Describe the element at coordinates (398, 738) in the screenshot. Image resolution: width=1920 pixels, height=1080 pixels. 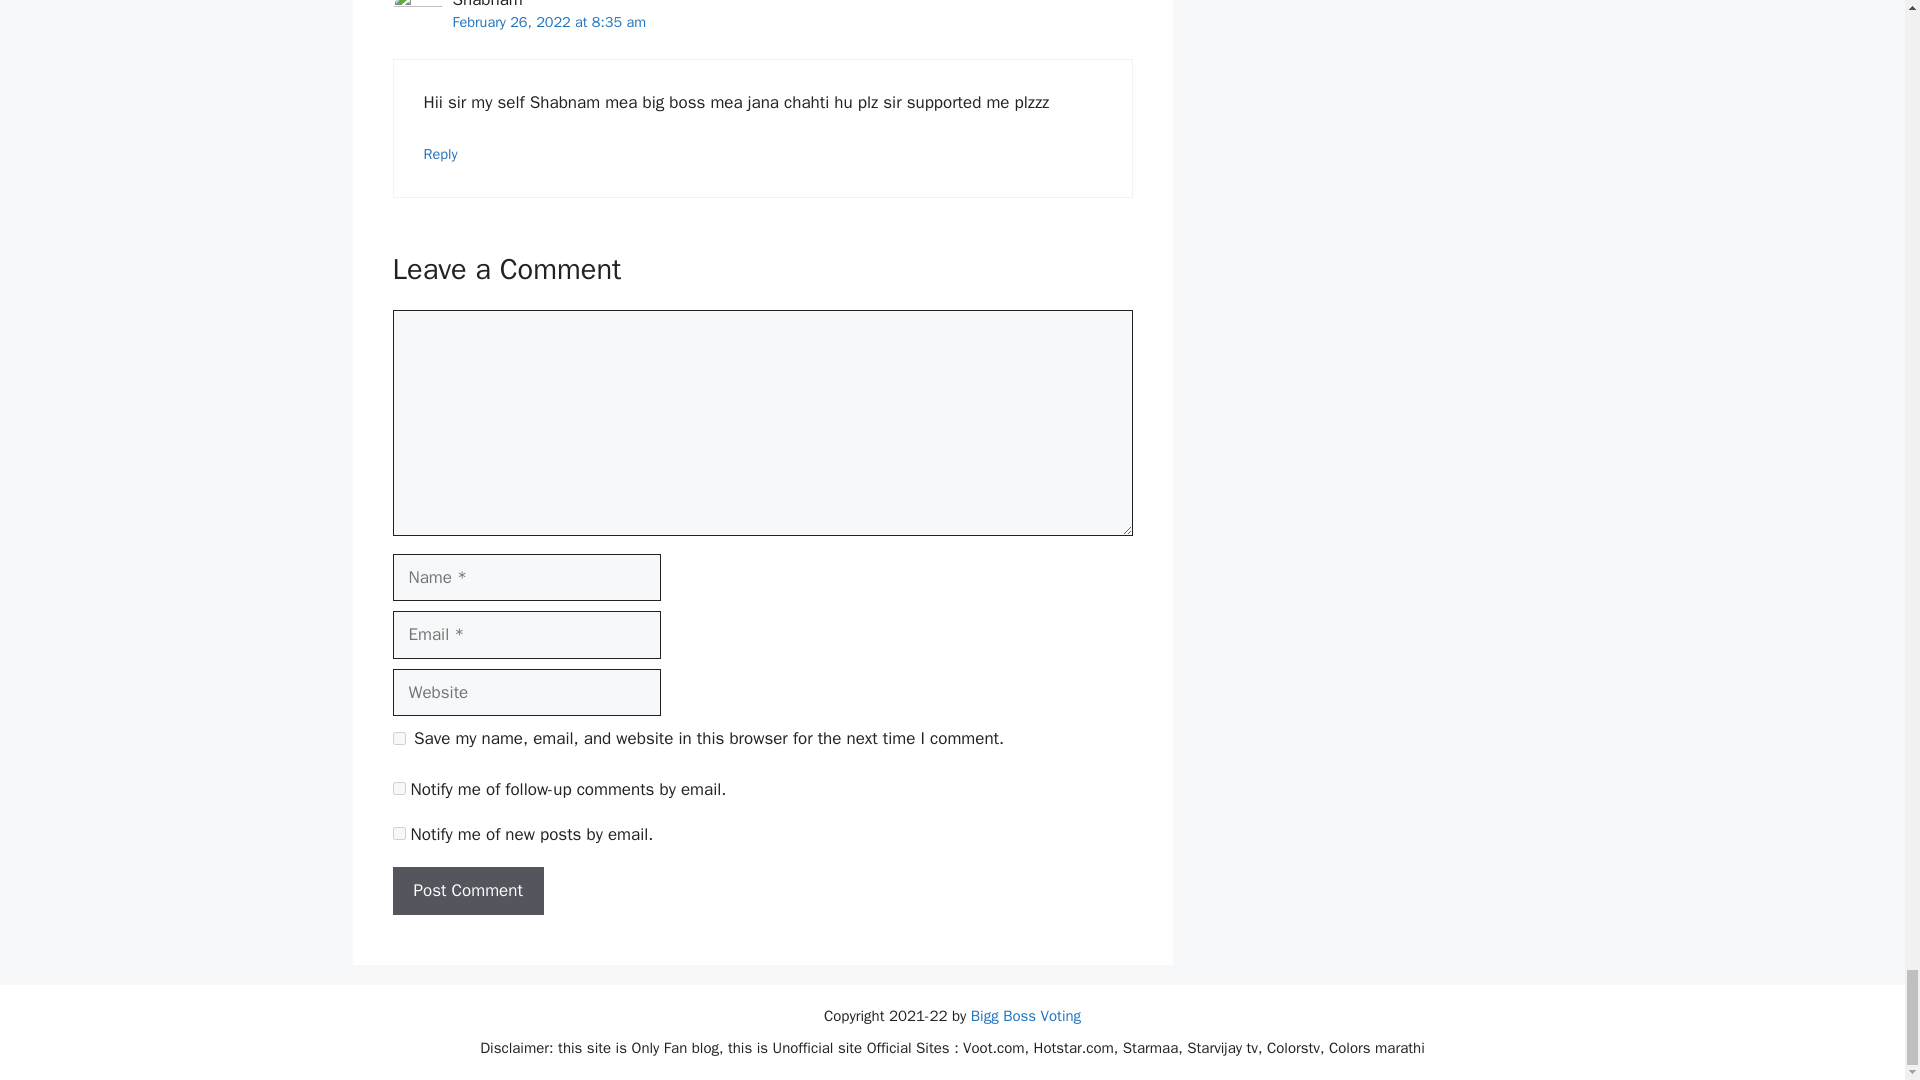
I see `yes` at that location.